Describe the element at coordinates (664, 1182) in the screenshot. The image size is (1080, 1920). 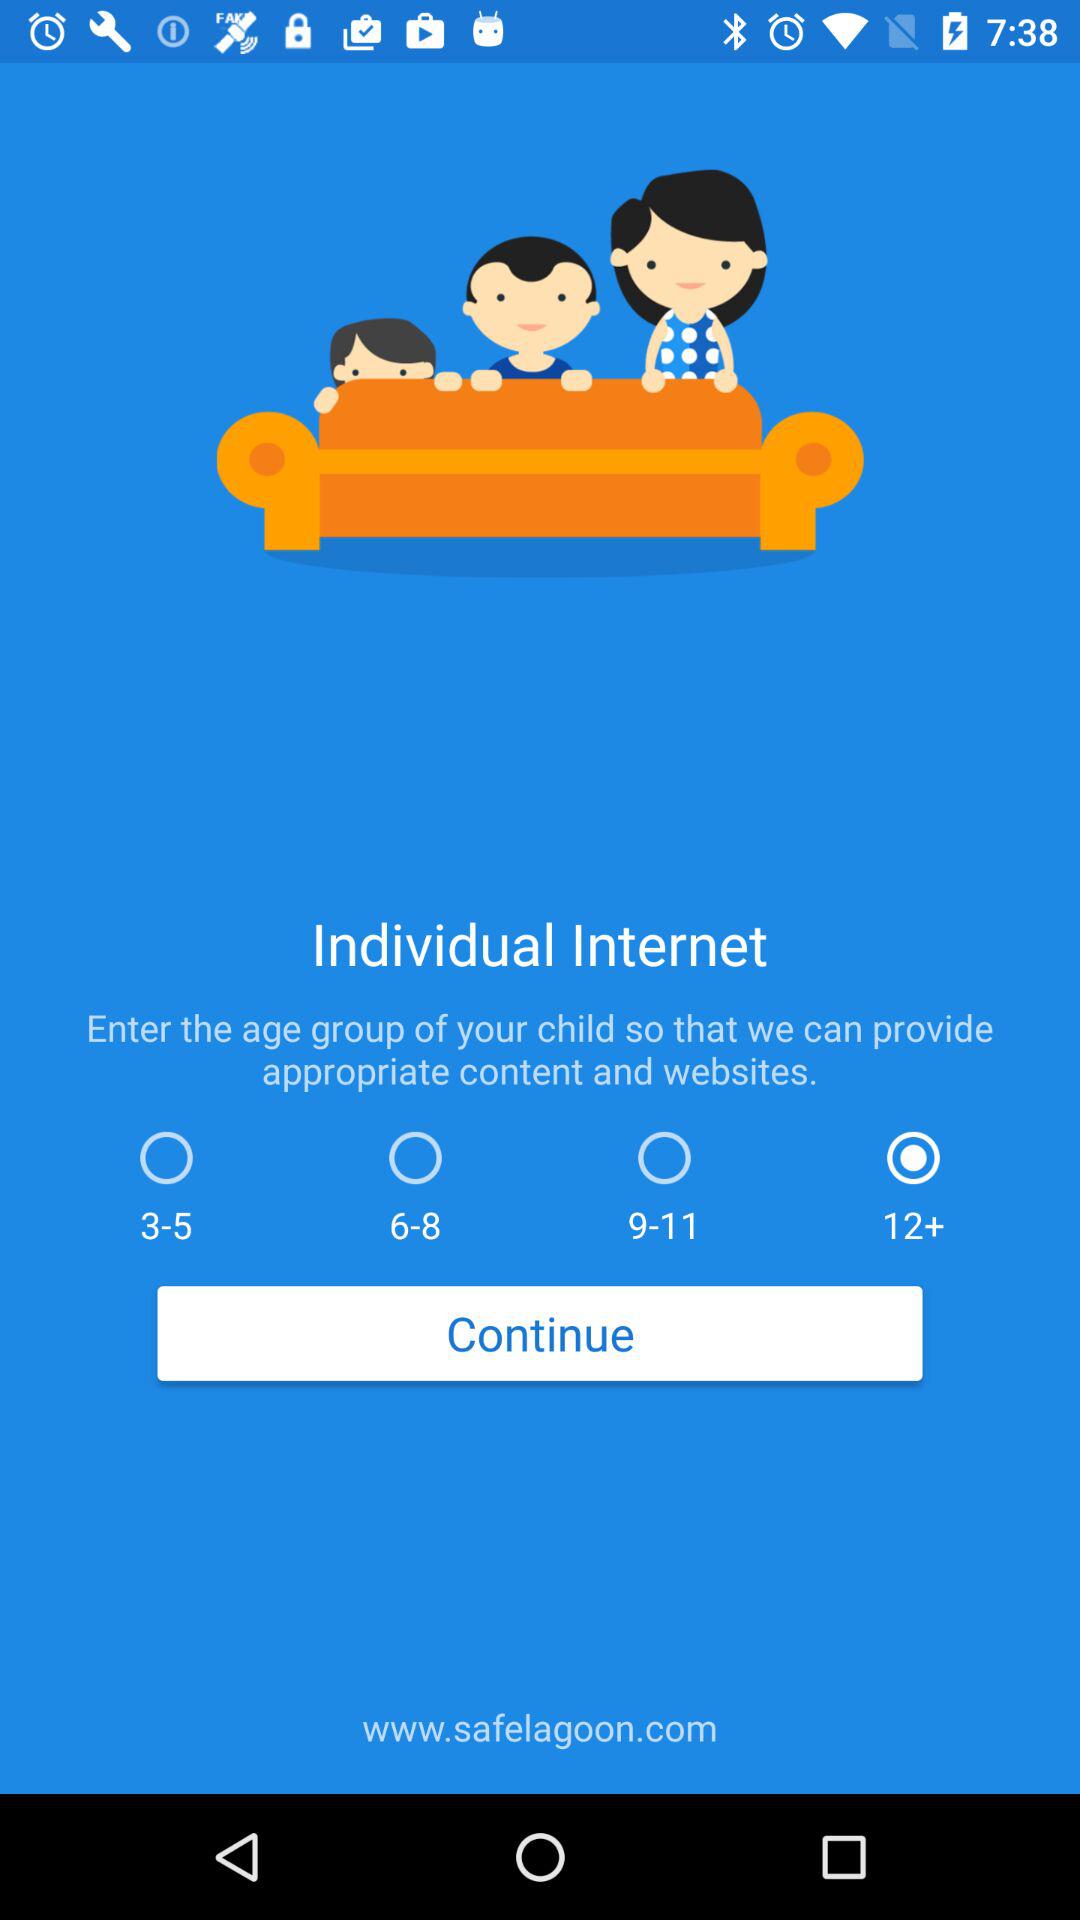
I see `turn on the icon next to 12+` at that location.